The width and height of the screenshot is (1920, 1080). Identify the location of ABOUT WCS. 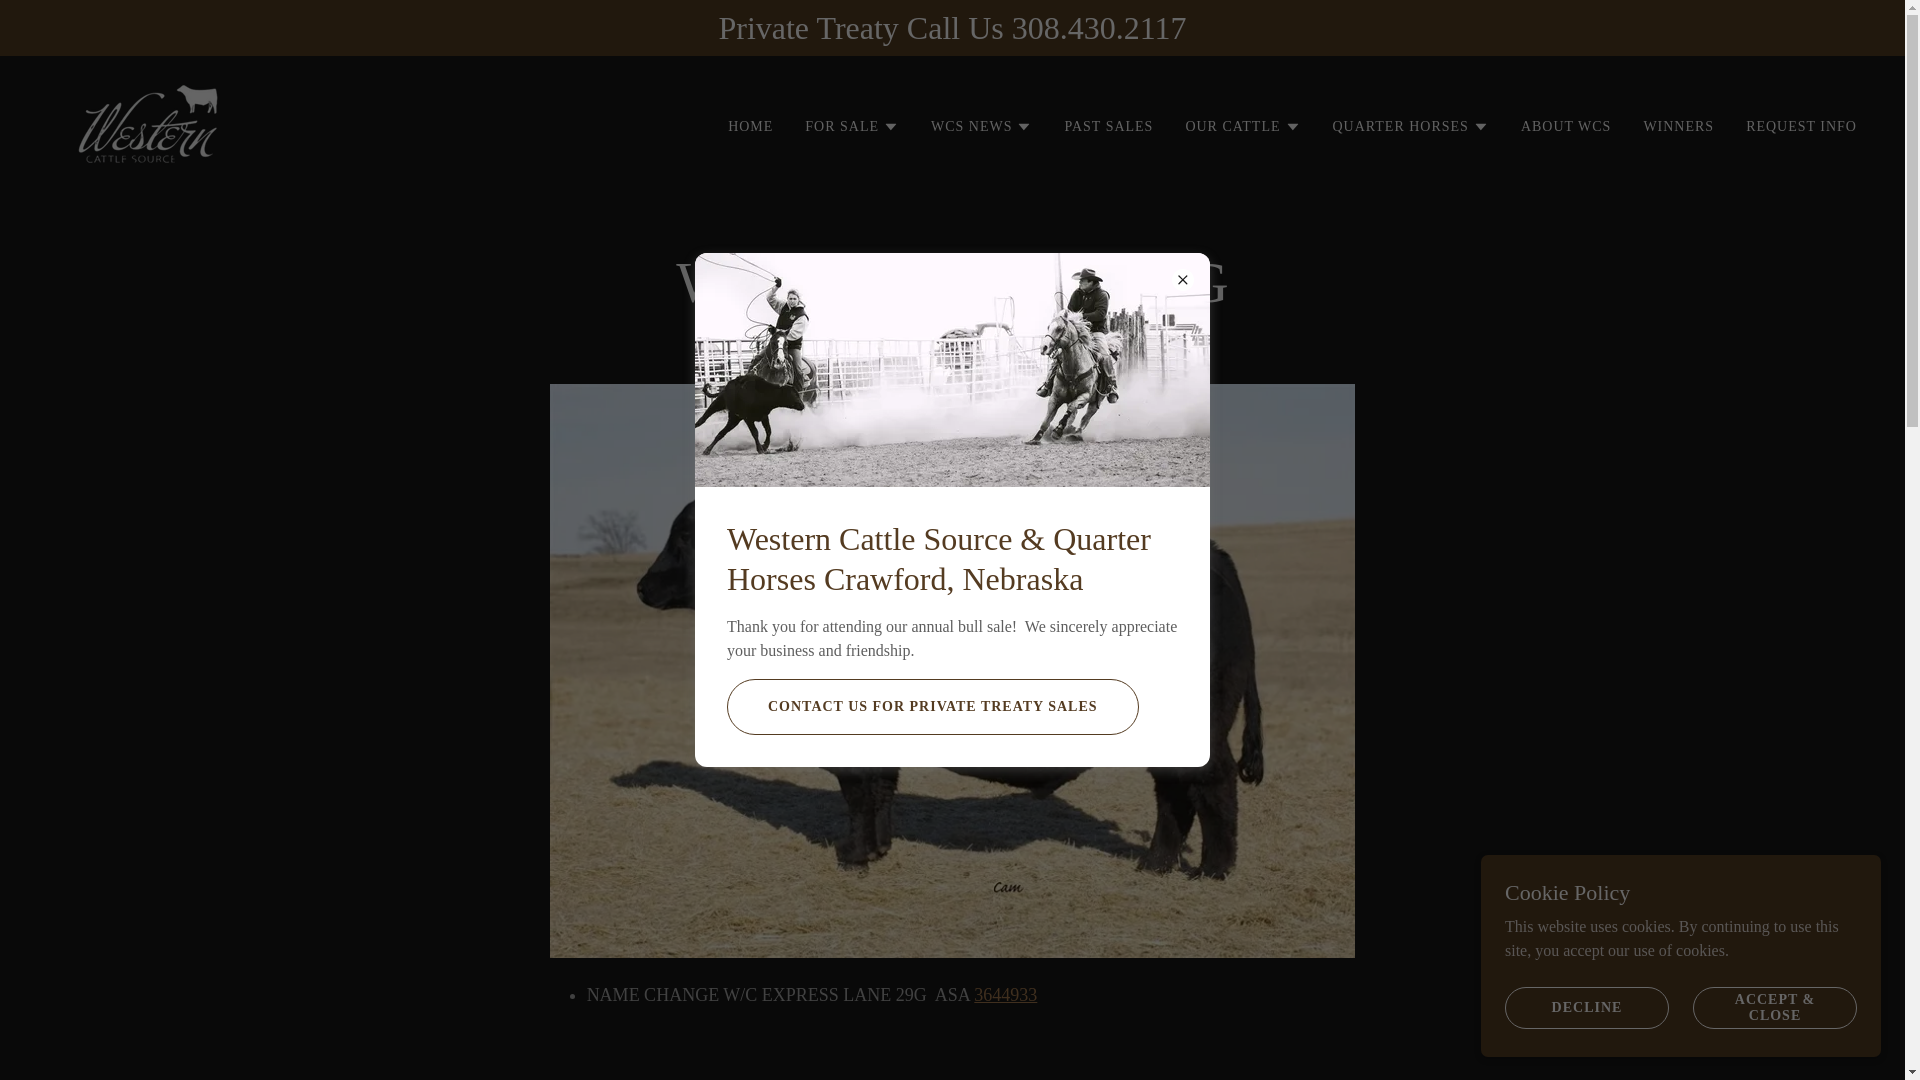
(1566, 126).